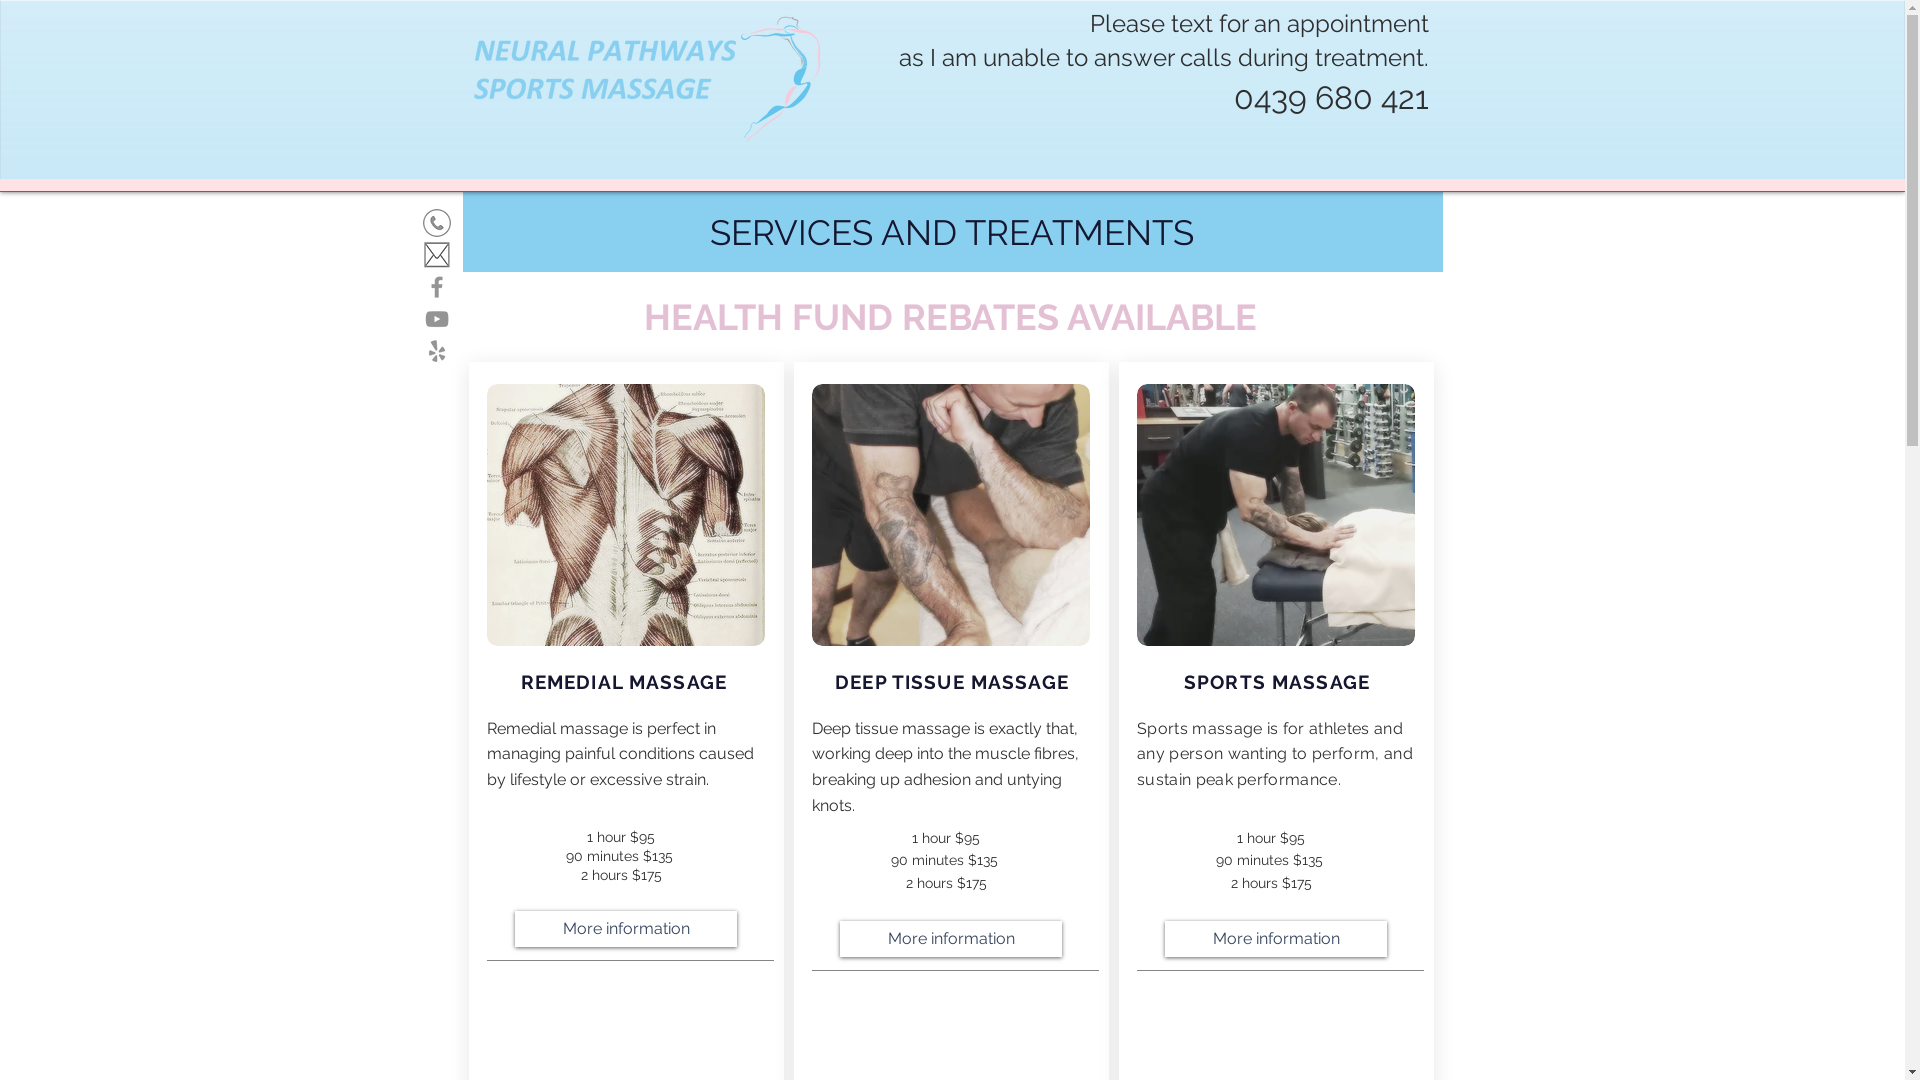 This screenshot has width=1920, height=1080. What do you see at coordinates (952, 232) in the screenshot?
I see `SERVICES AND TREATMENTS` at bounding box center [952, 232].